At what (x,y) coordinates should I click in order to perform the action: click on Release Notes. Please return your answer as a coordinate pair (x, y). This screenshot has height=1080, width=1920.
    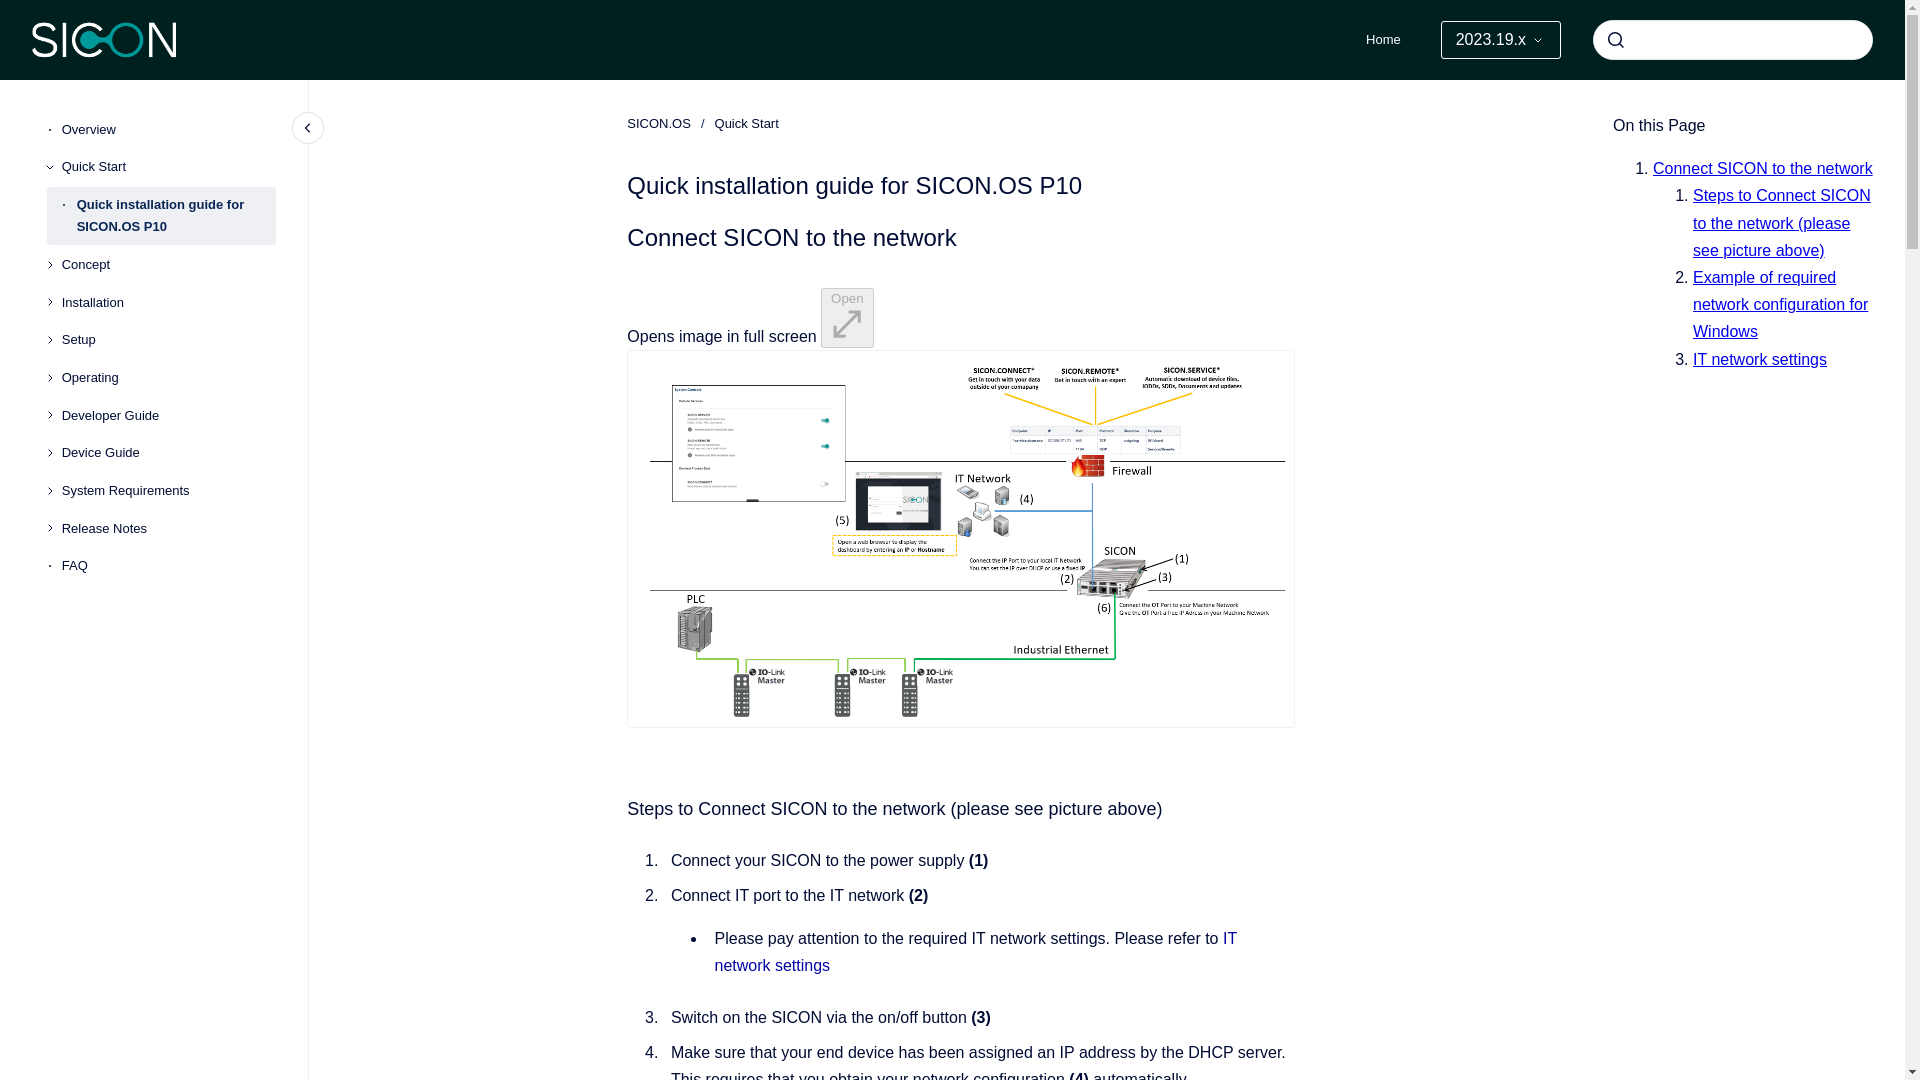
    Looking at the image, I should click on (168, 528).